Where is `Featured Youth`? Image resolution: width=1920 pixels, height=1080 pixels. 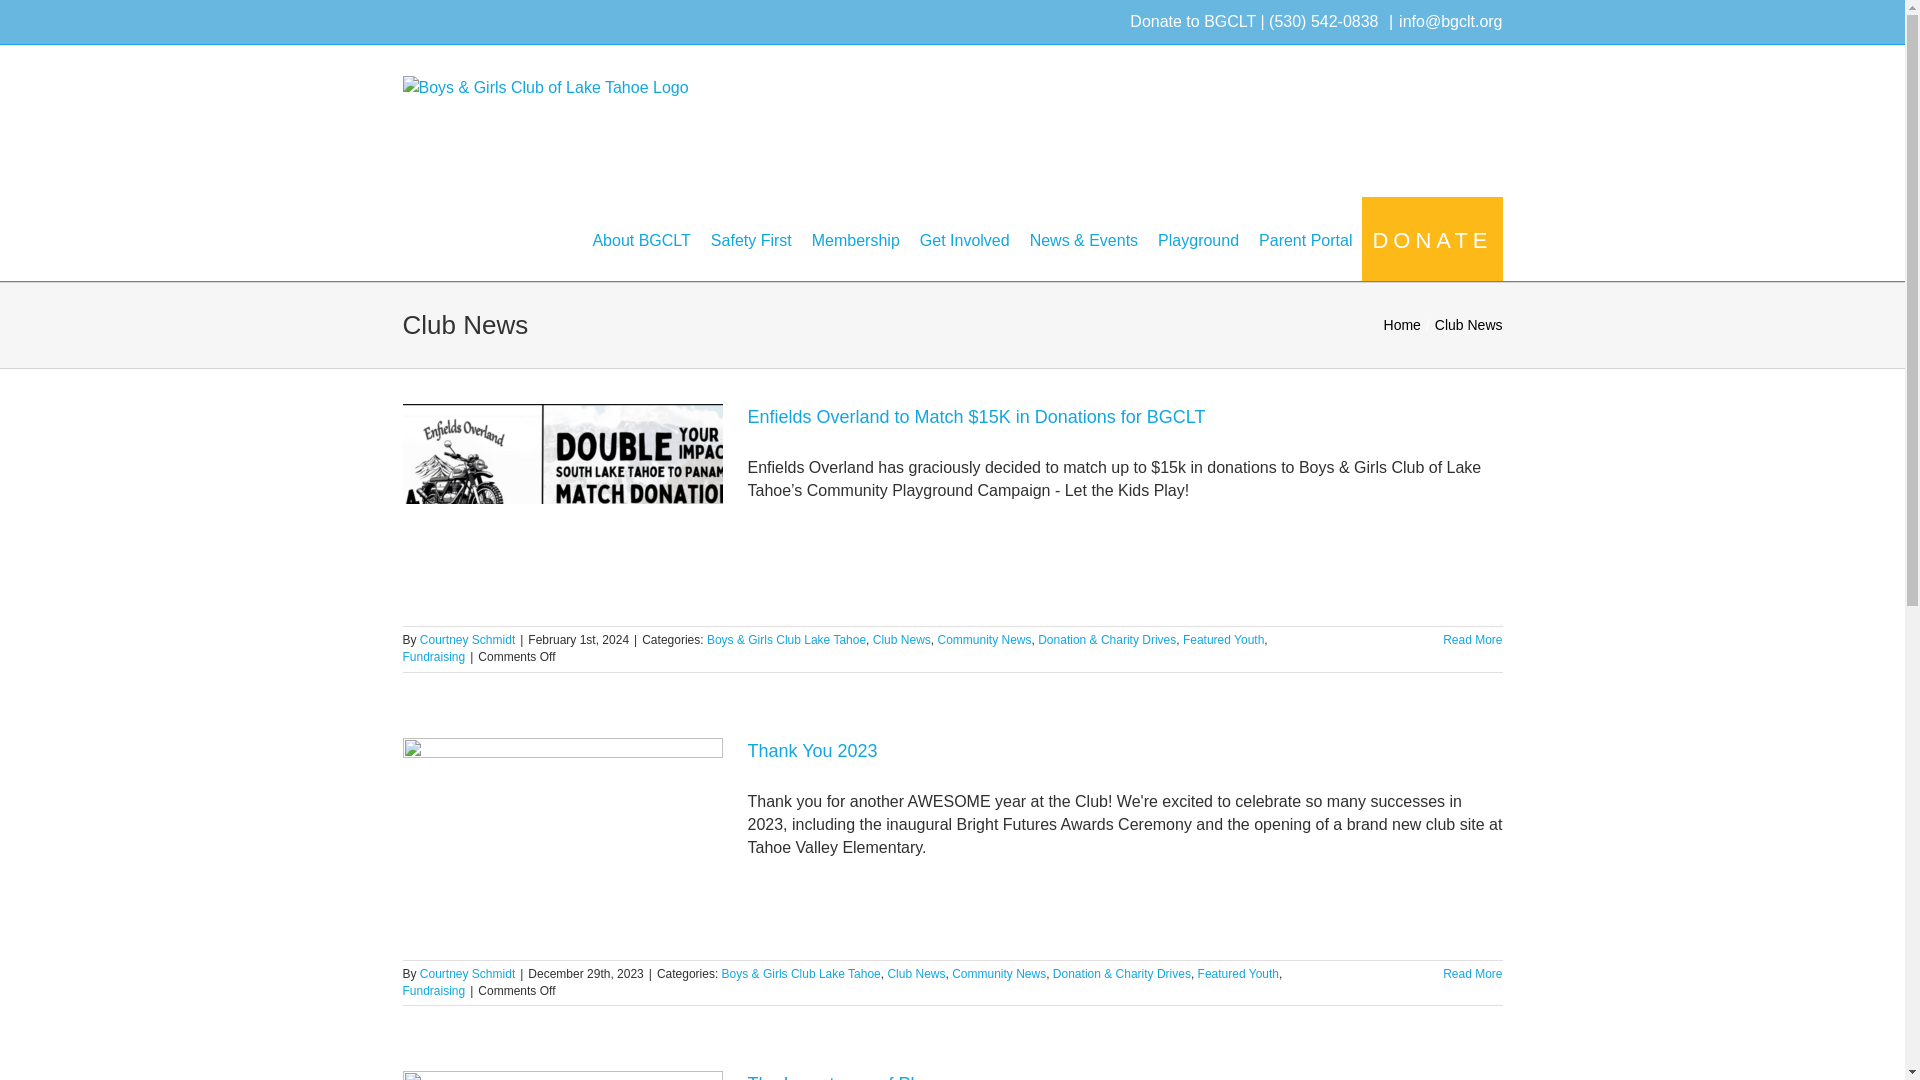 Featured Youth is located at coordinates (1222, 639).